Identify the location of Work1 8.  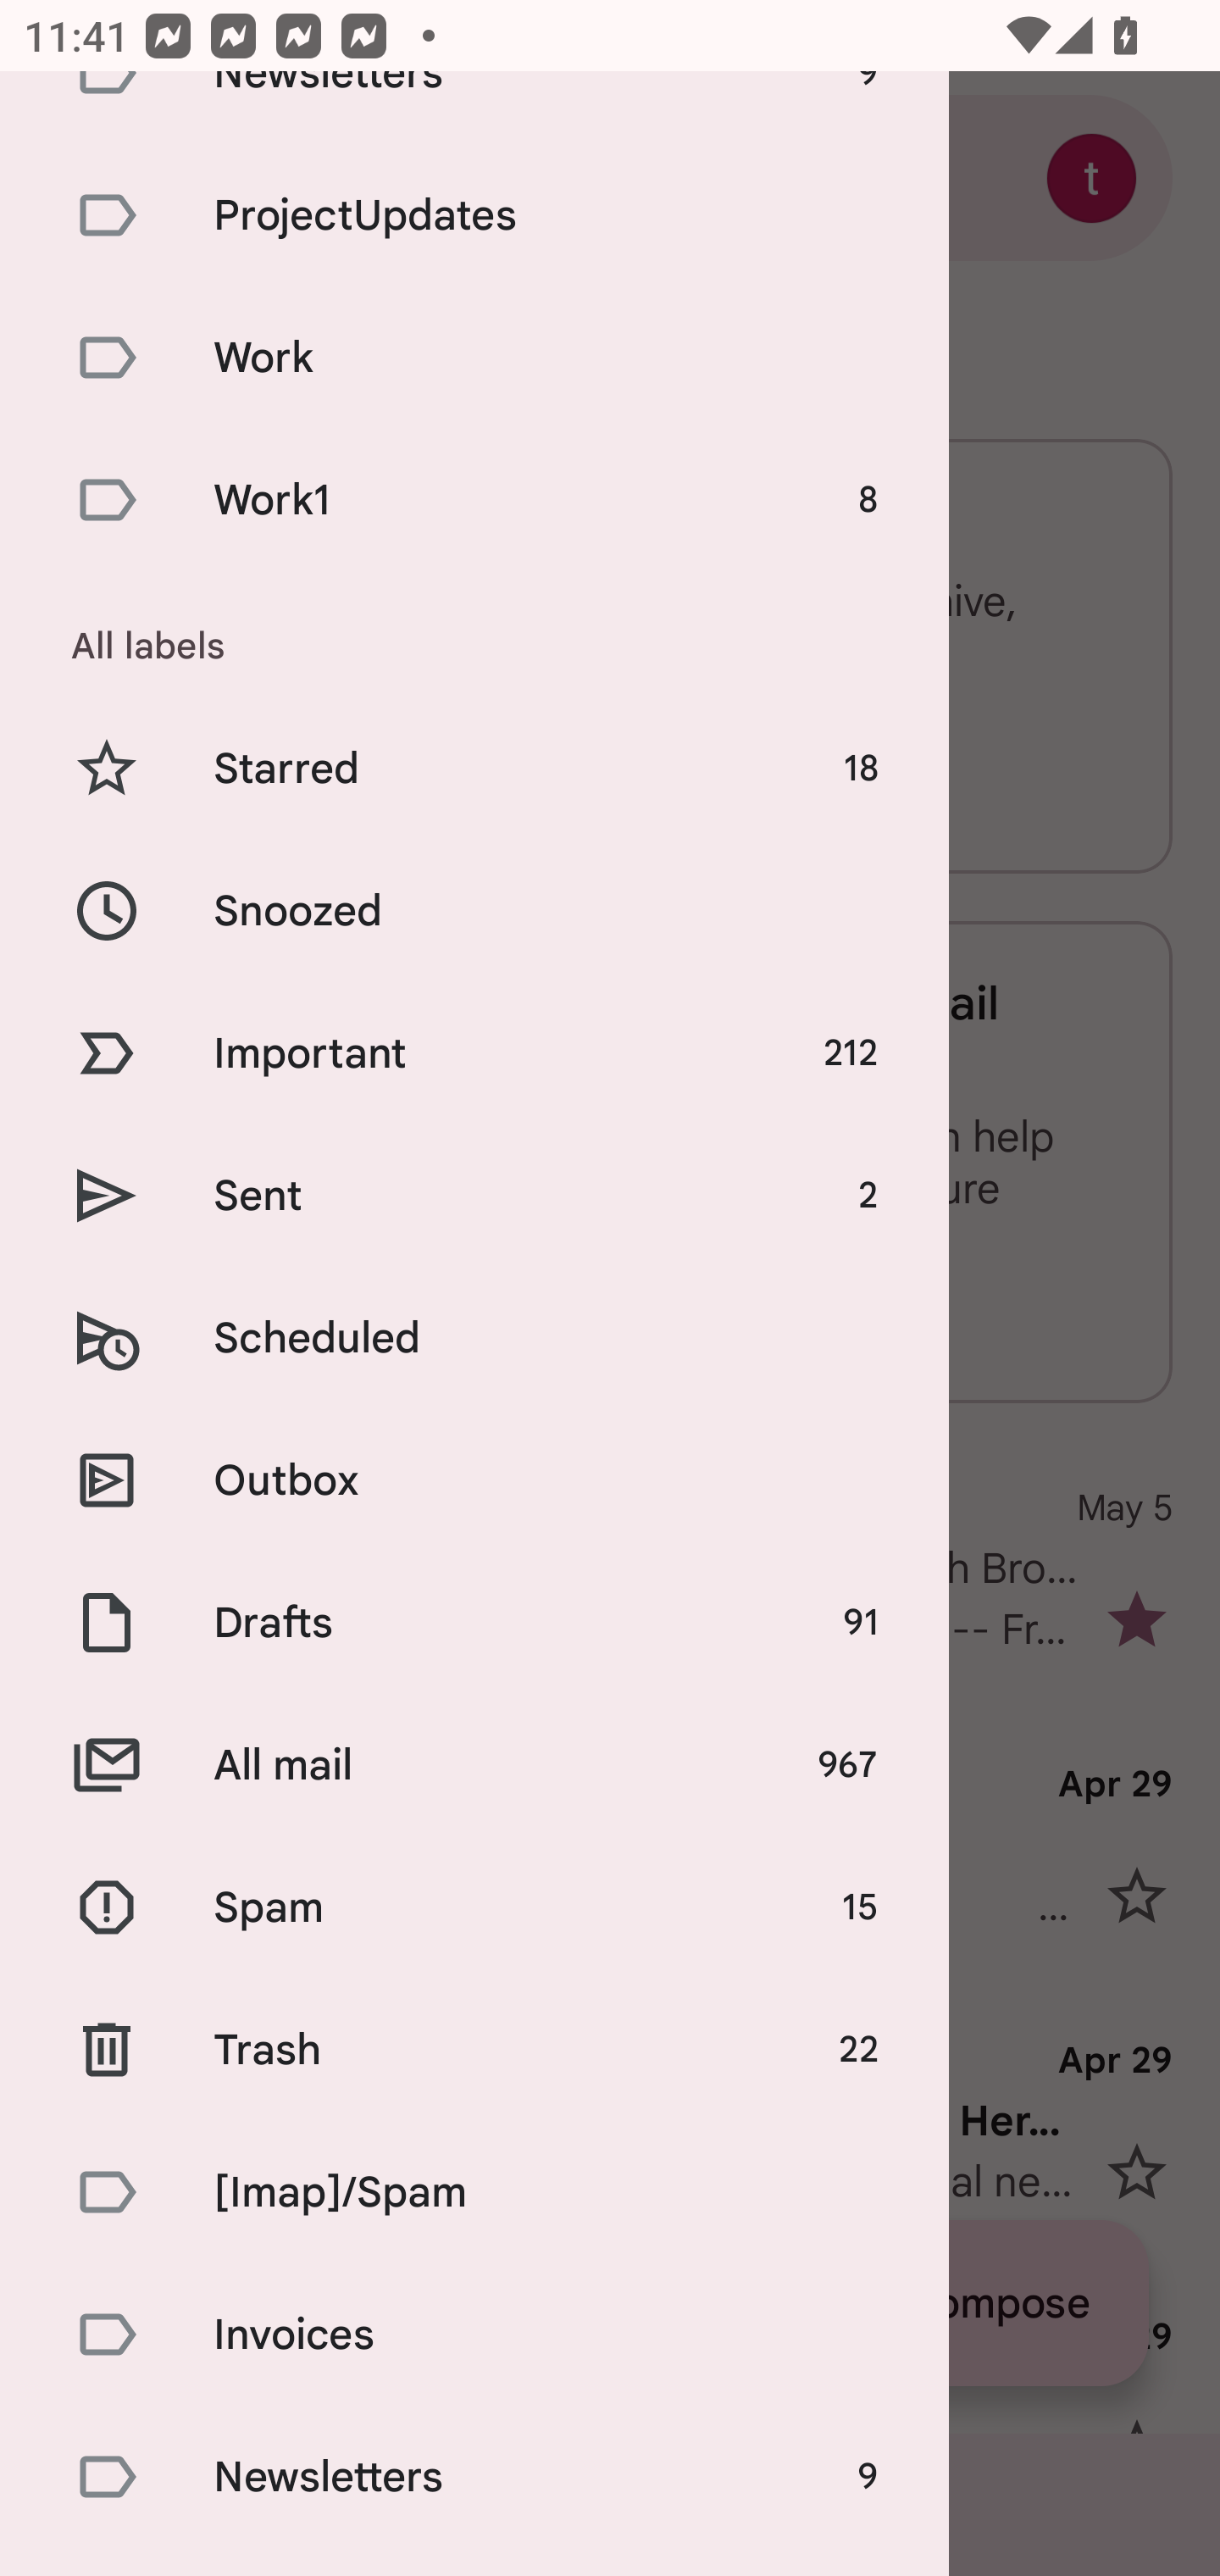
(474, 499).